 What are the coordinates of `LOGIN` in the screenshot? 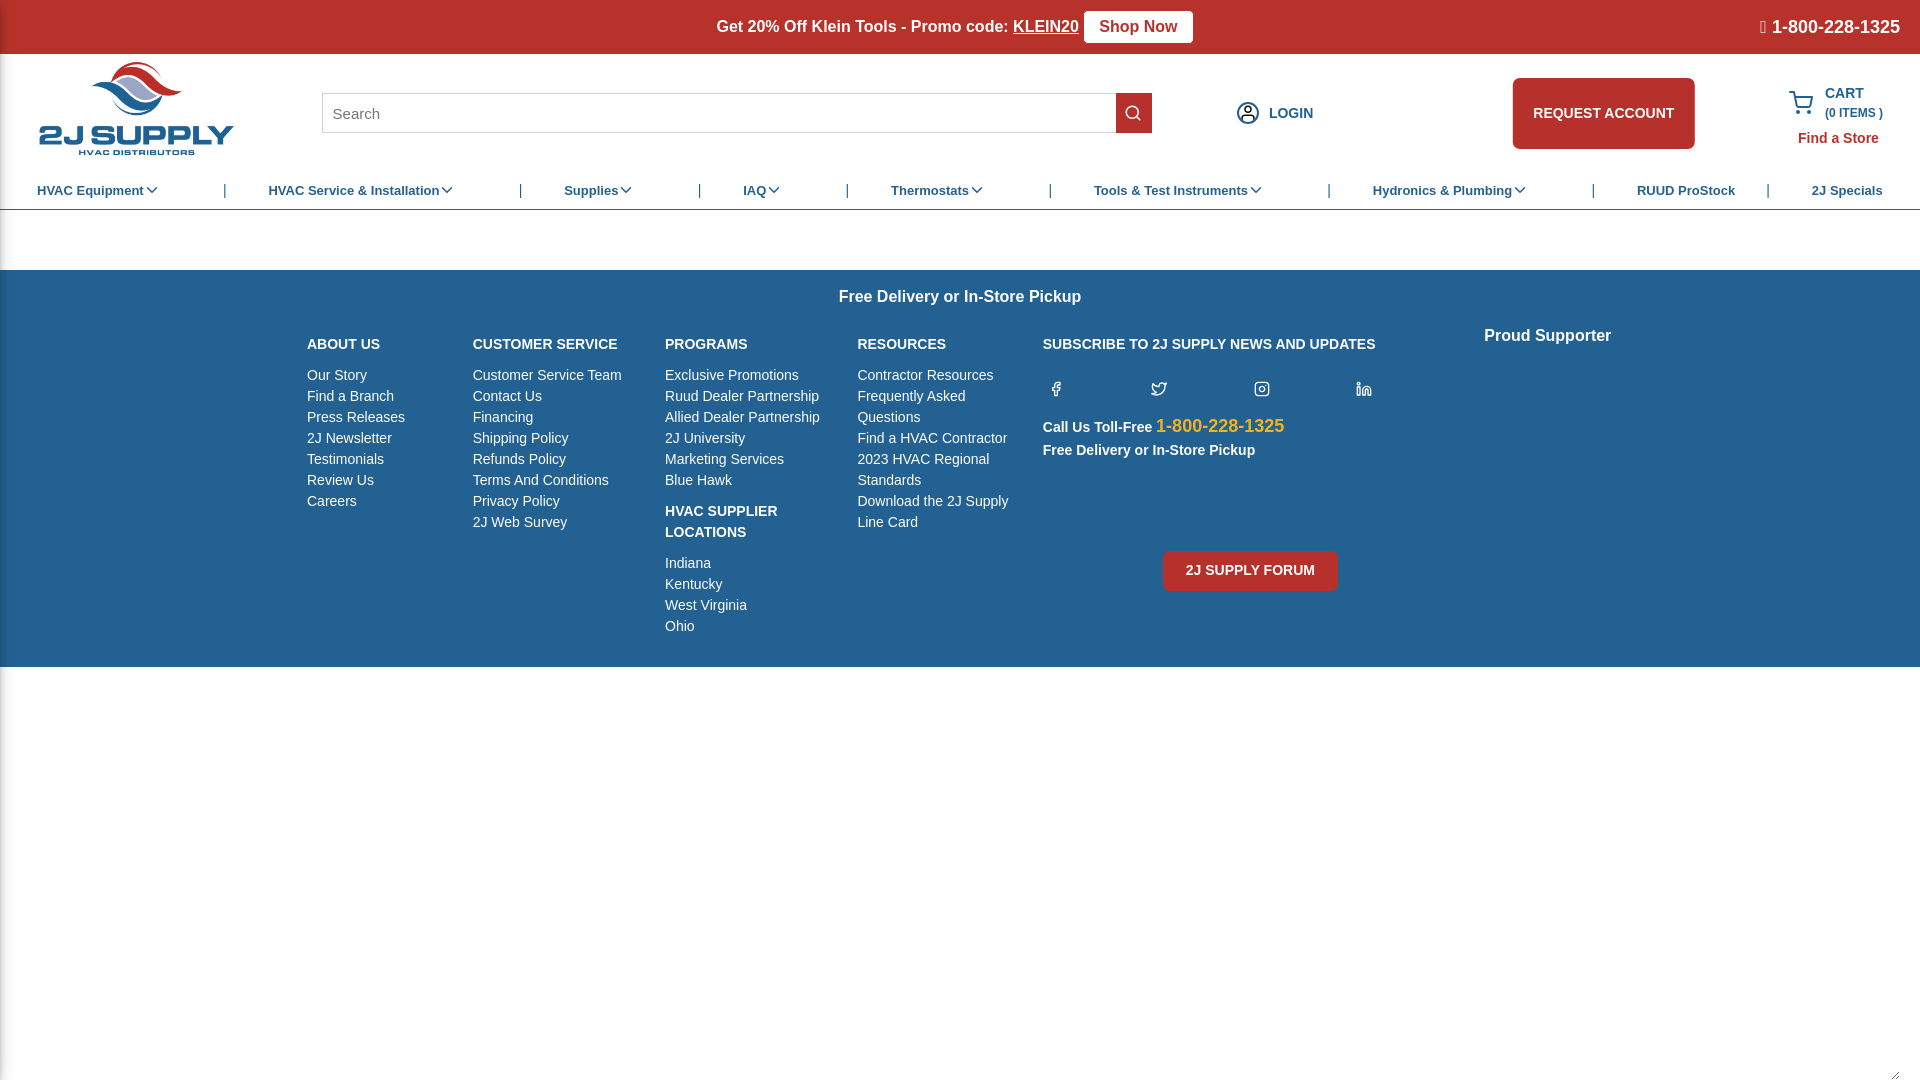 It's located at (1468, 114).